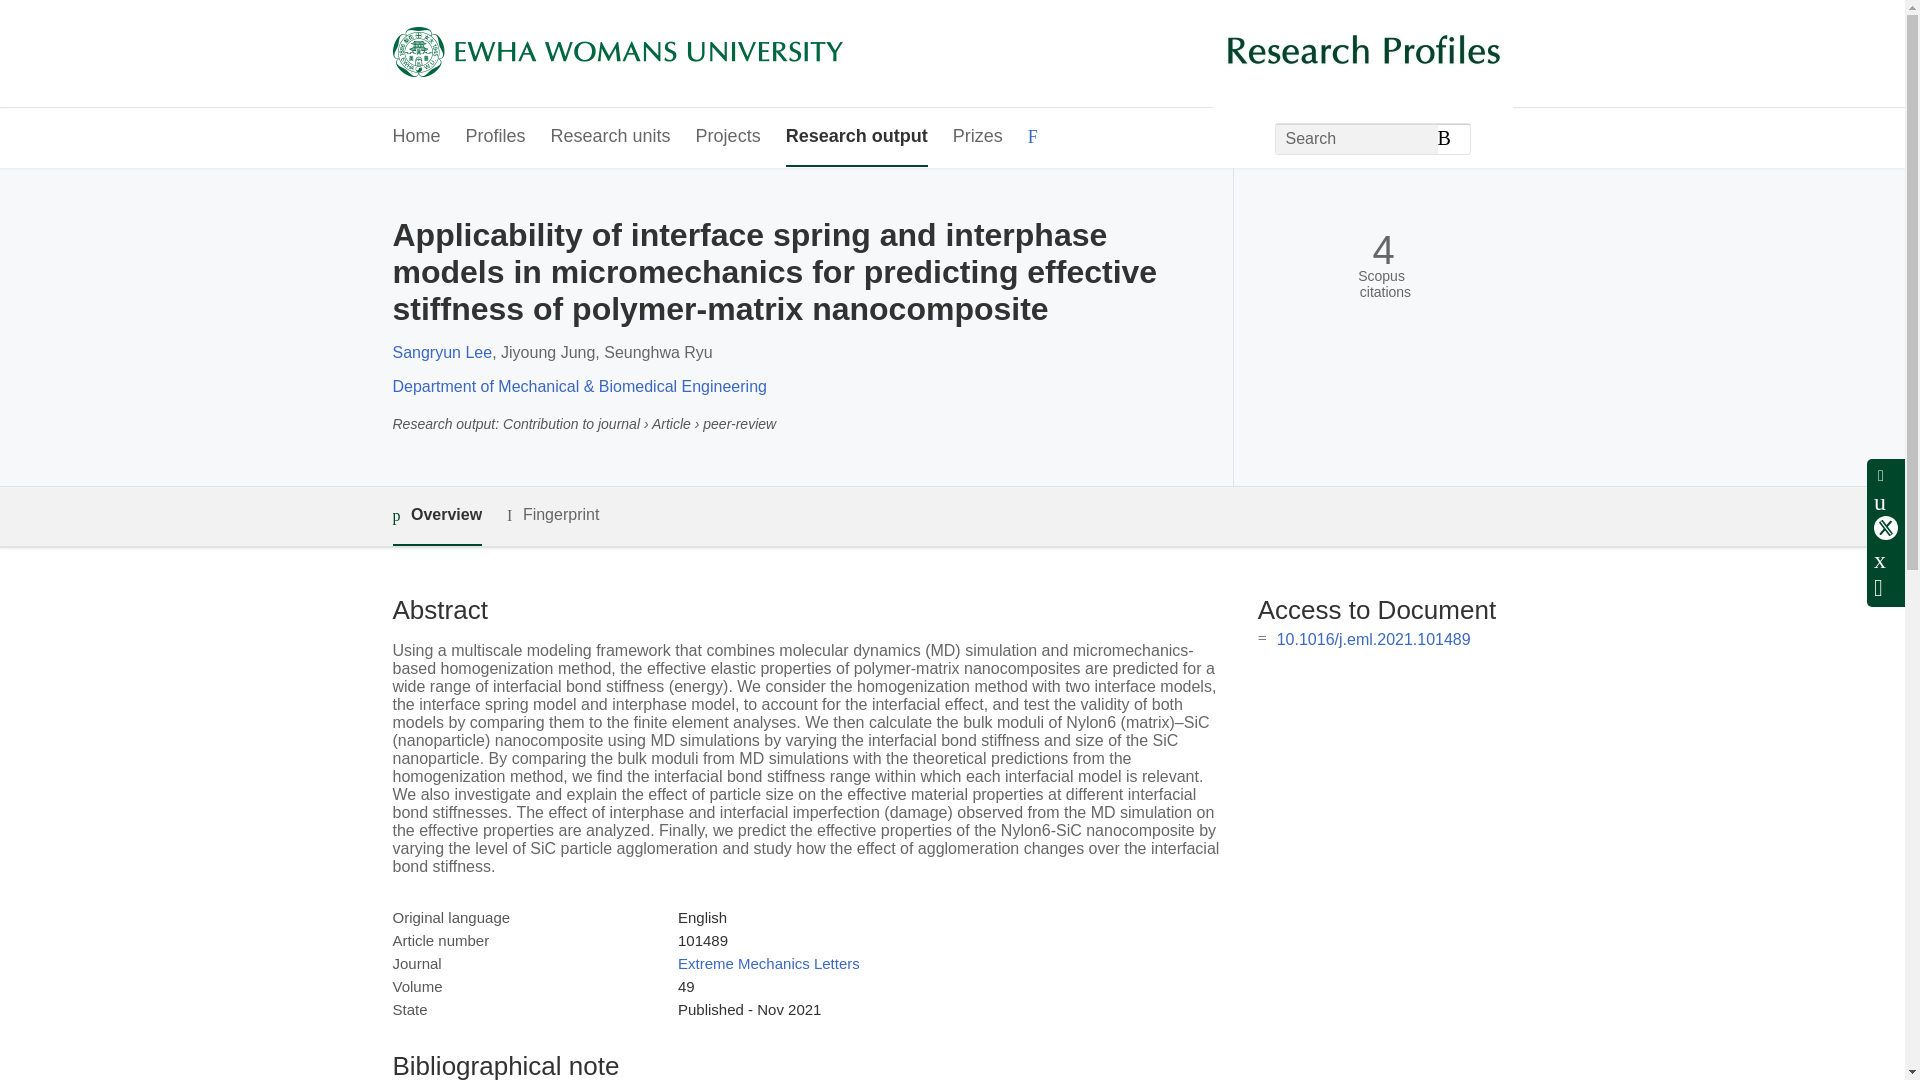  Describe the element at coordinates (552, 516) in the screenshot. I see `Fingerprint` at that location.